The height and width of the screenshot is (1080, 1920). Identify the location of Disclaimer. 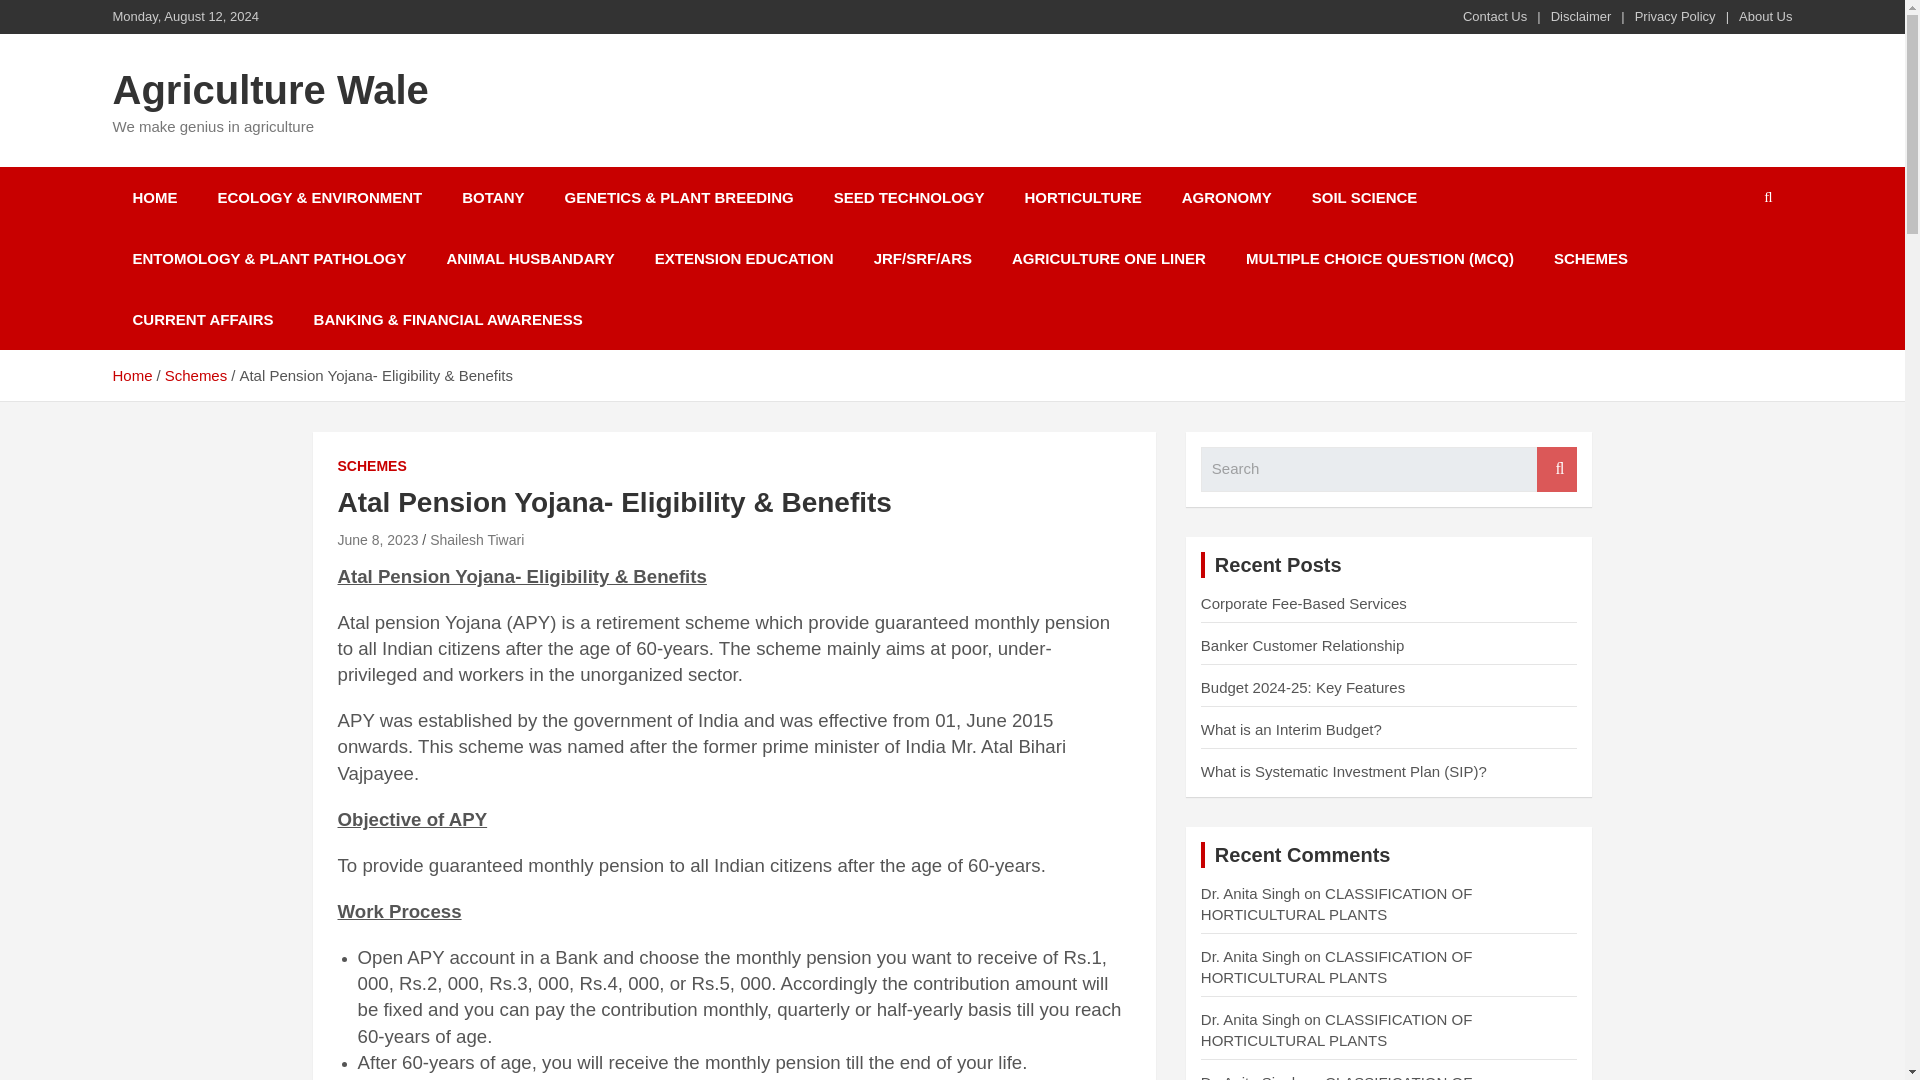
(1582, 16).